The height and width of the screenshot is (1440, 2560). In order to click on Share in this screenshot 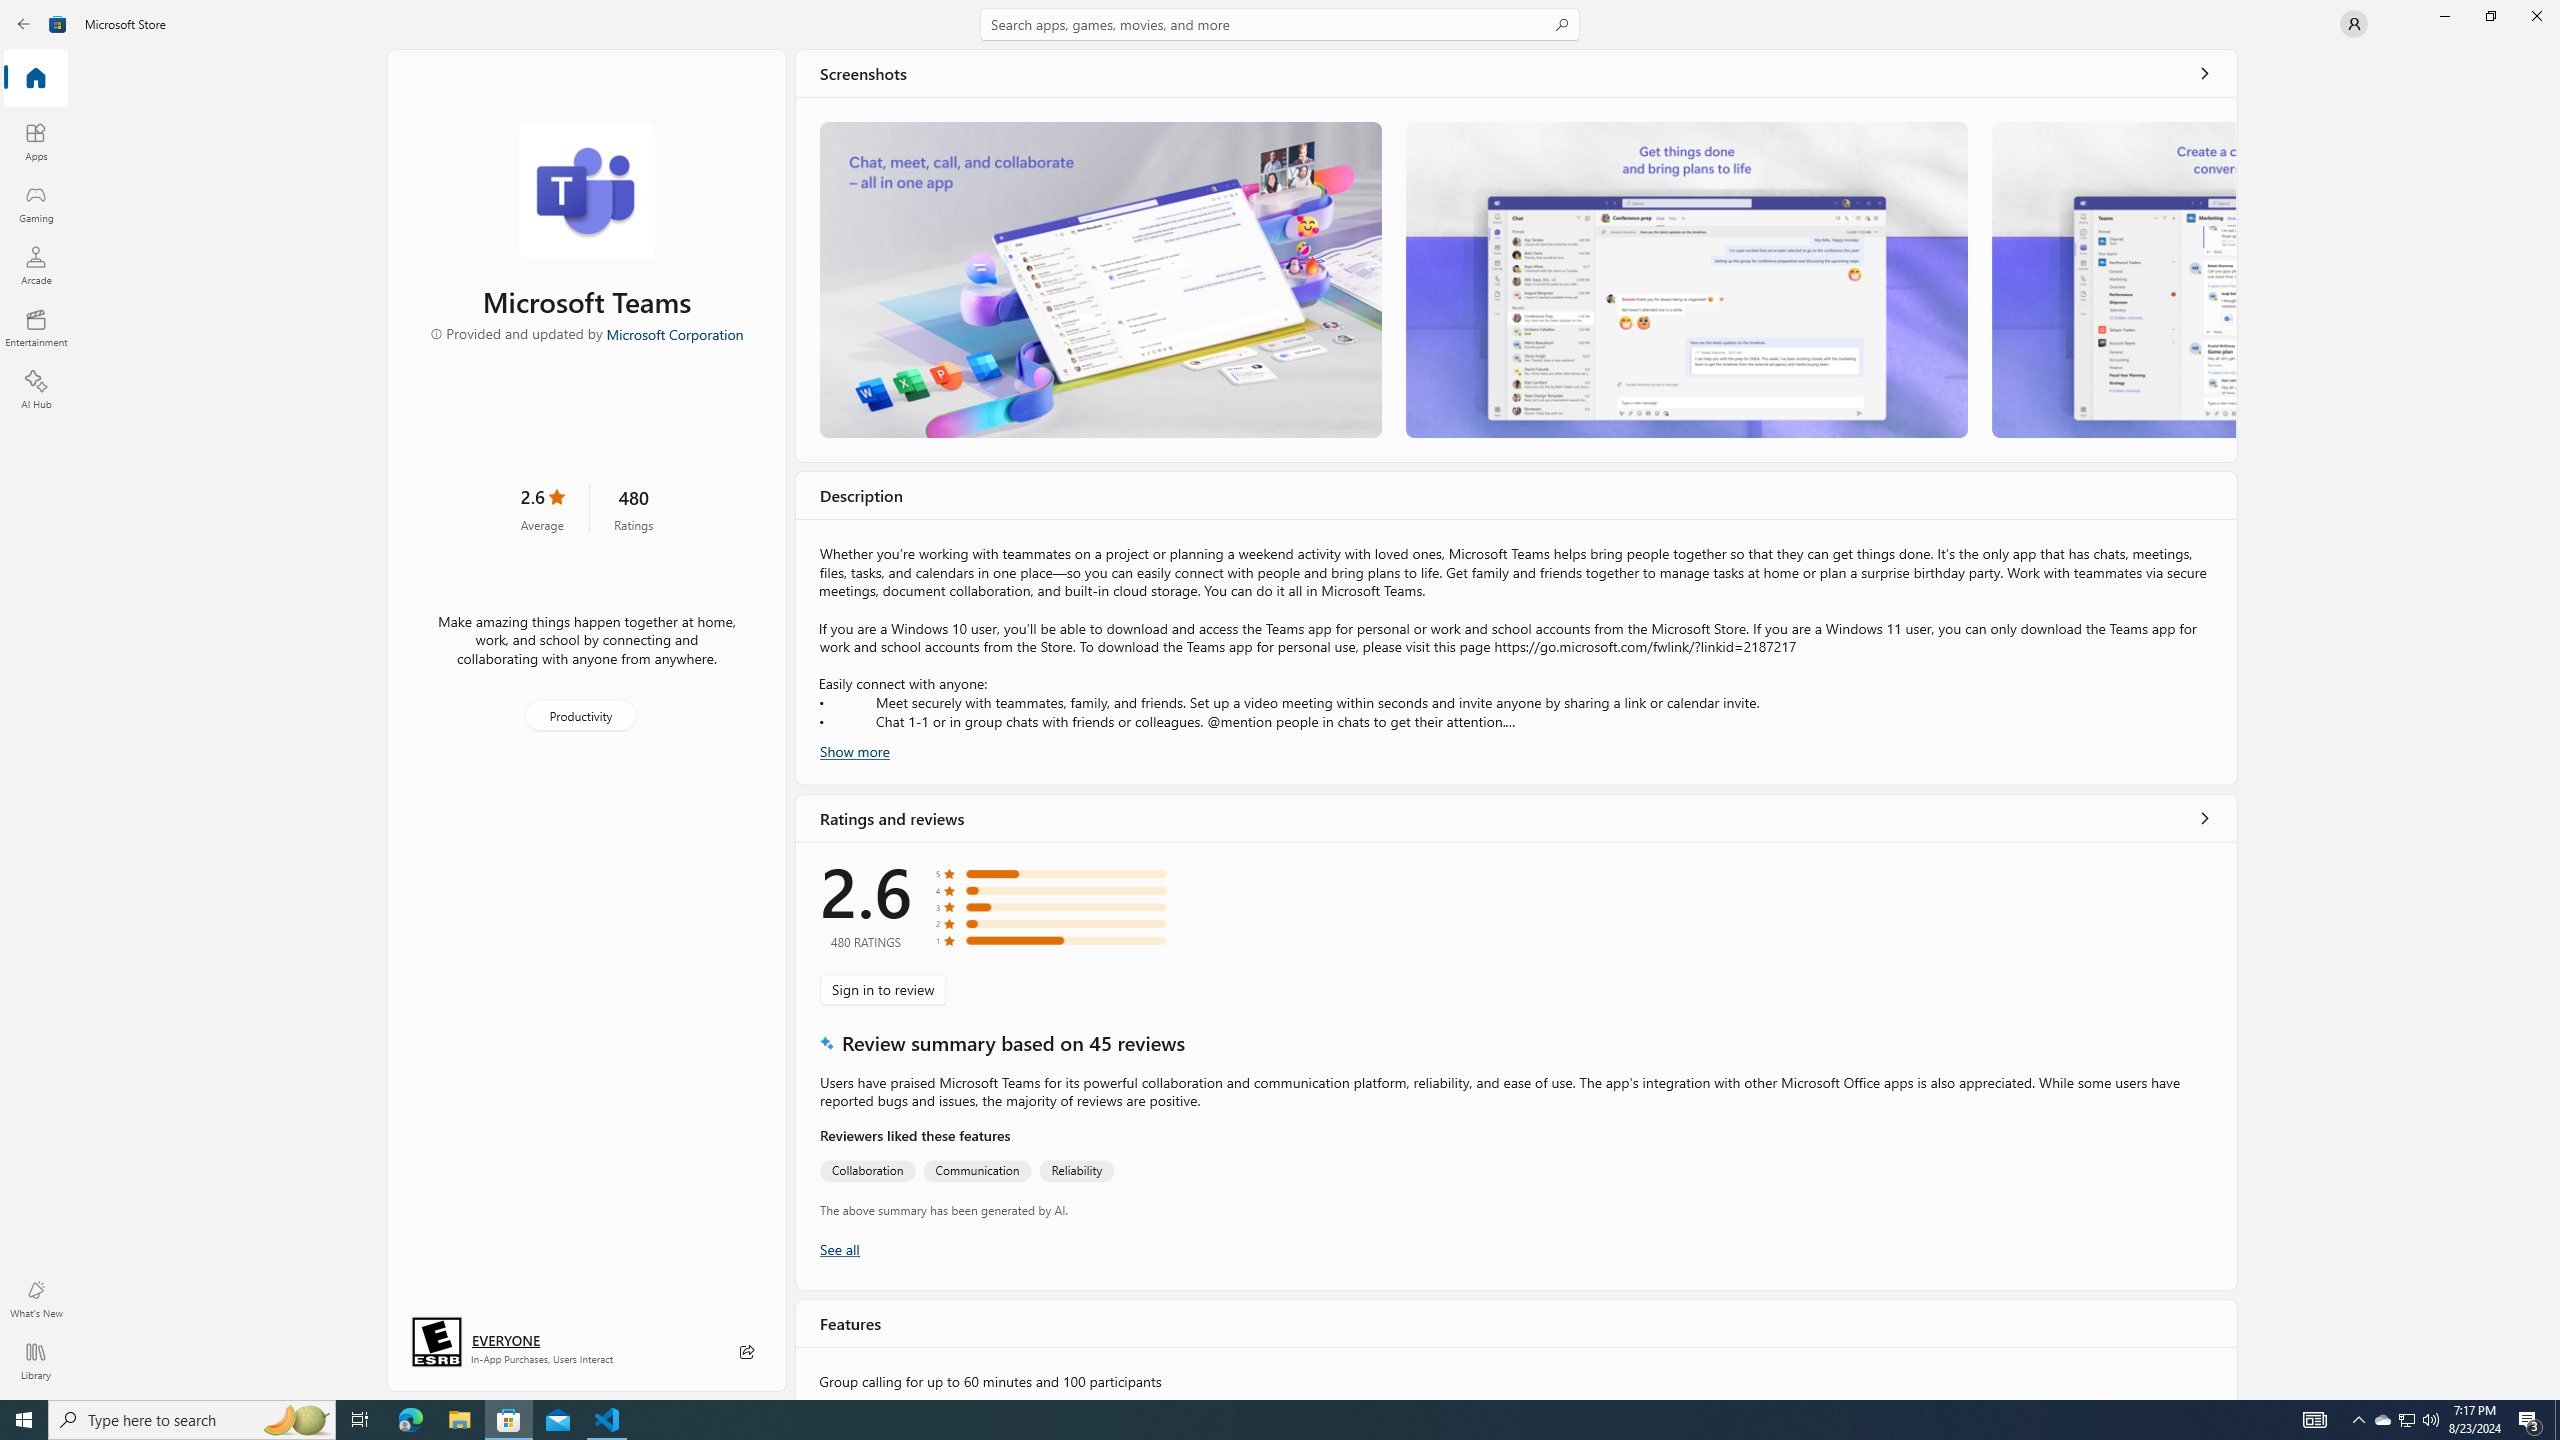, I will do `click(747, 1352)`.